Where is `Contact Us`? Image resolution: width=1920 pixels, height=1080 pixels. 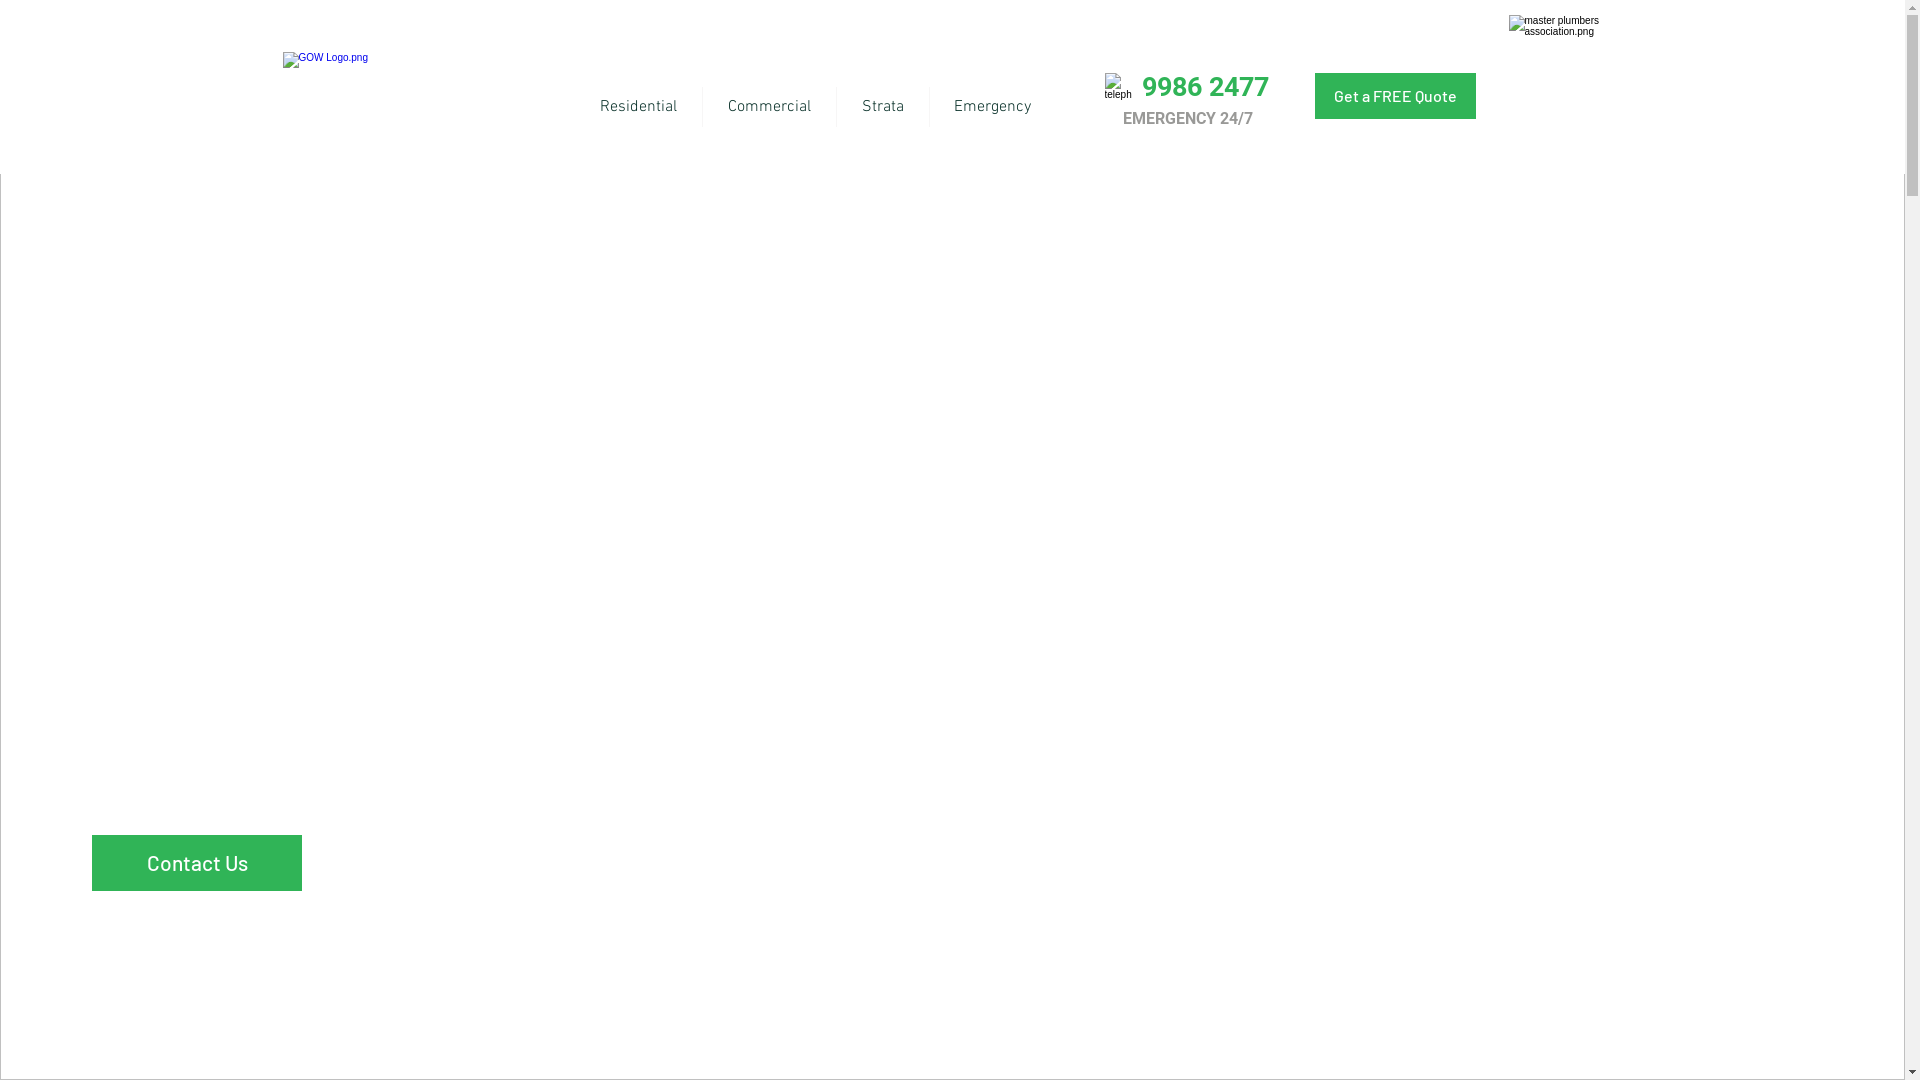
Contact Us is located at coordinates (196, 862).